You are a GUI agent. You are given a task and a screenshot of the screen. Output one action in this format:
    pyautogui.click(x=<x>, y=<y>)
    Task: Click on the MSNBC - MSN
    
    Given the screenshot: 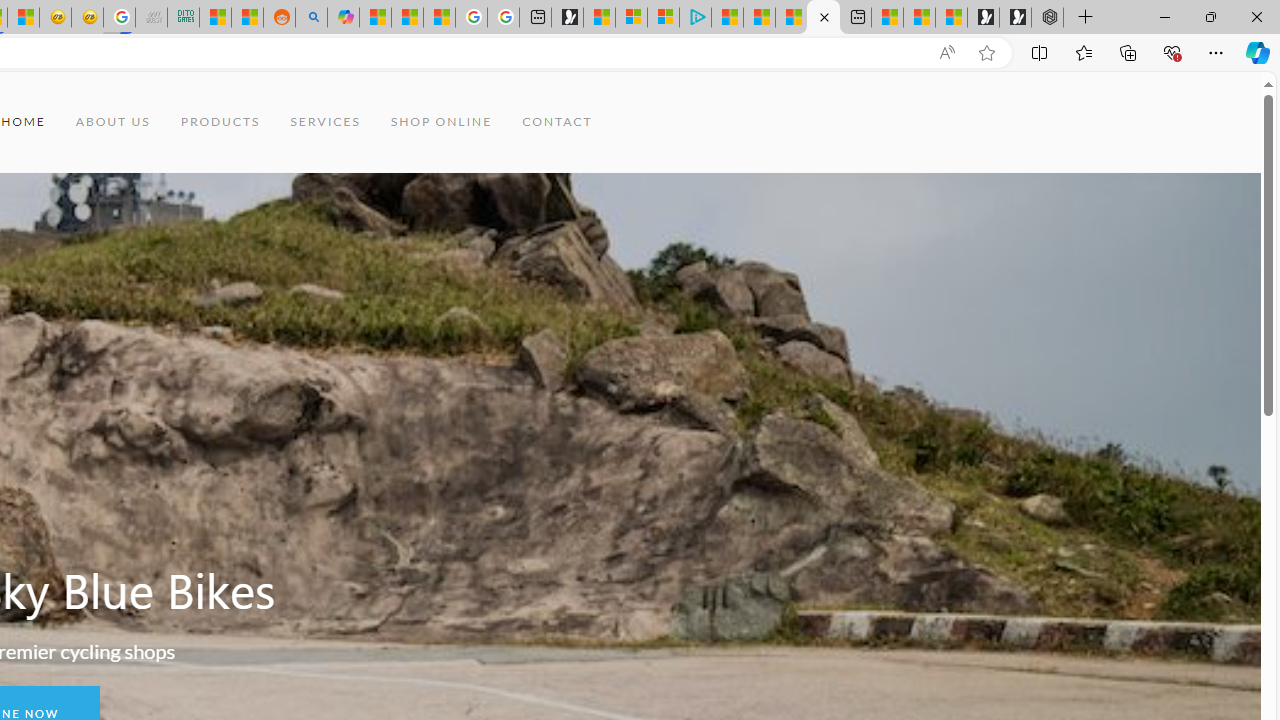 What is the action you would take?
    pyautogui.click(x=215, y=18)
    